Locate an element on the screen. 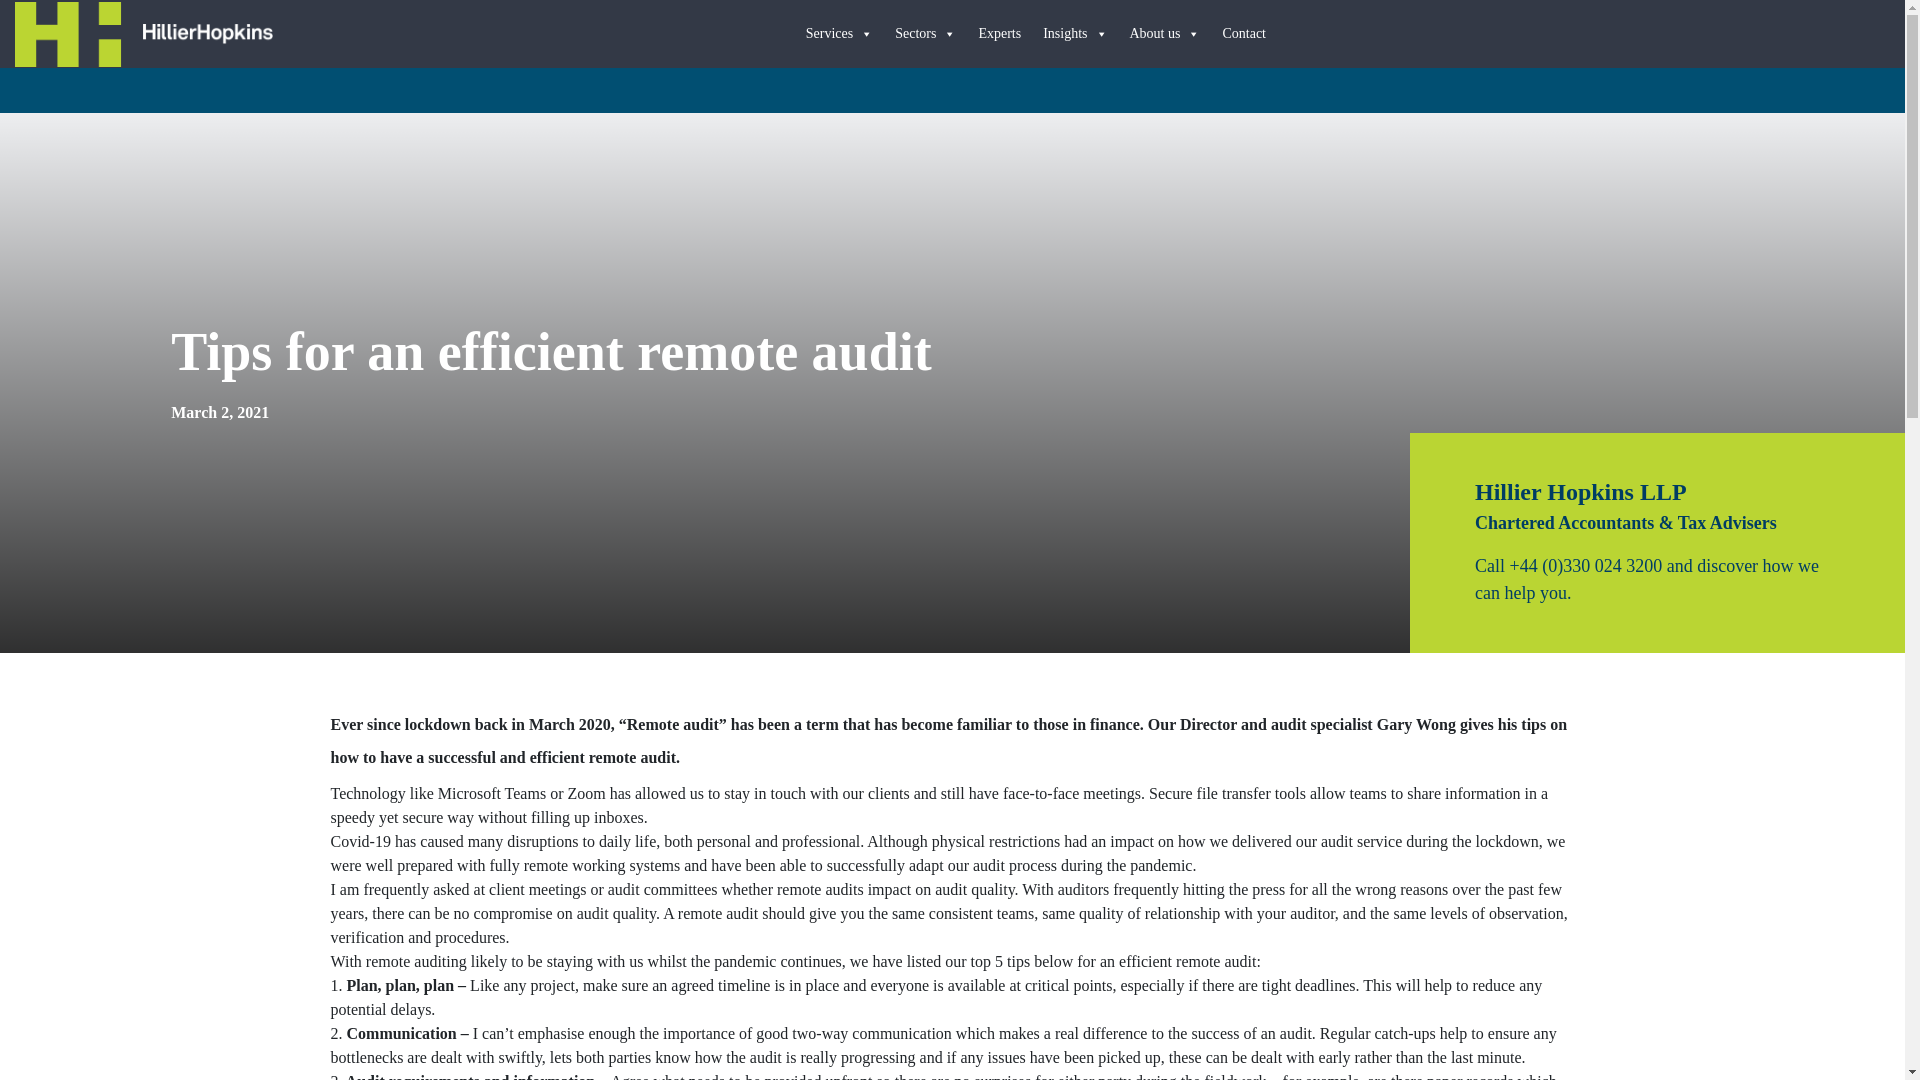  Services is located at coordinates (840, 34).